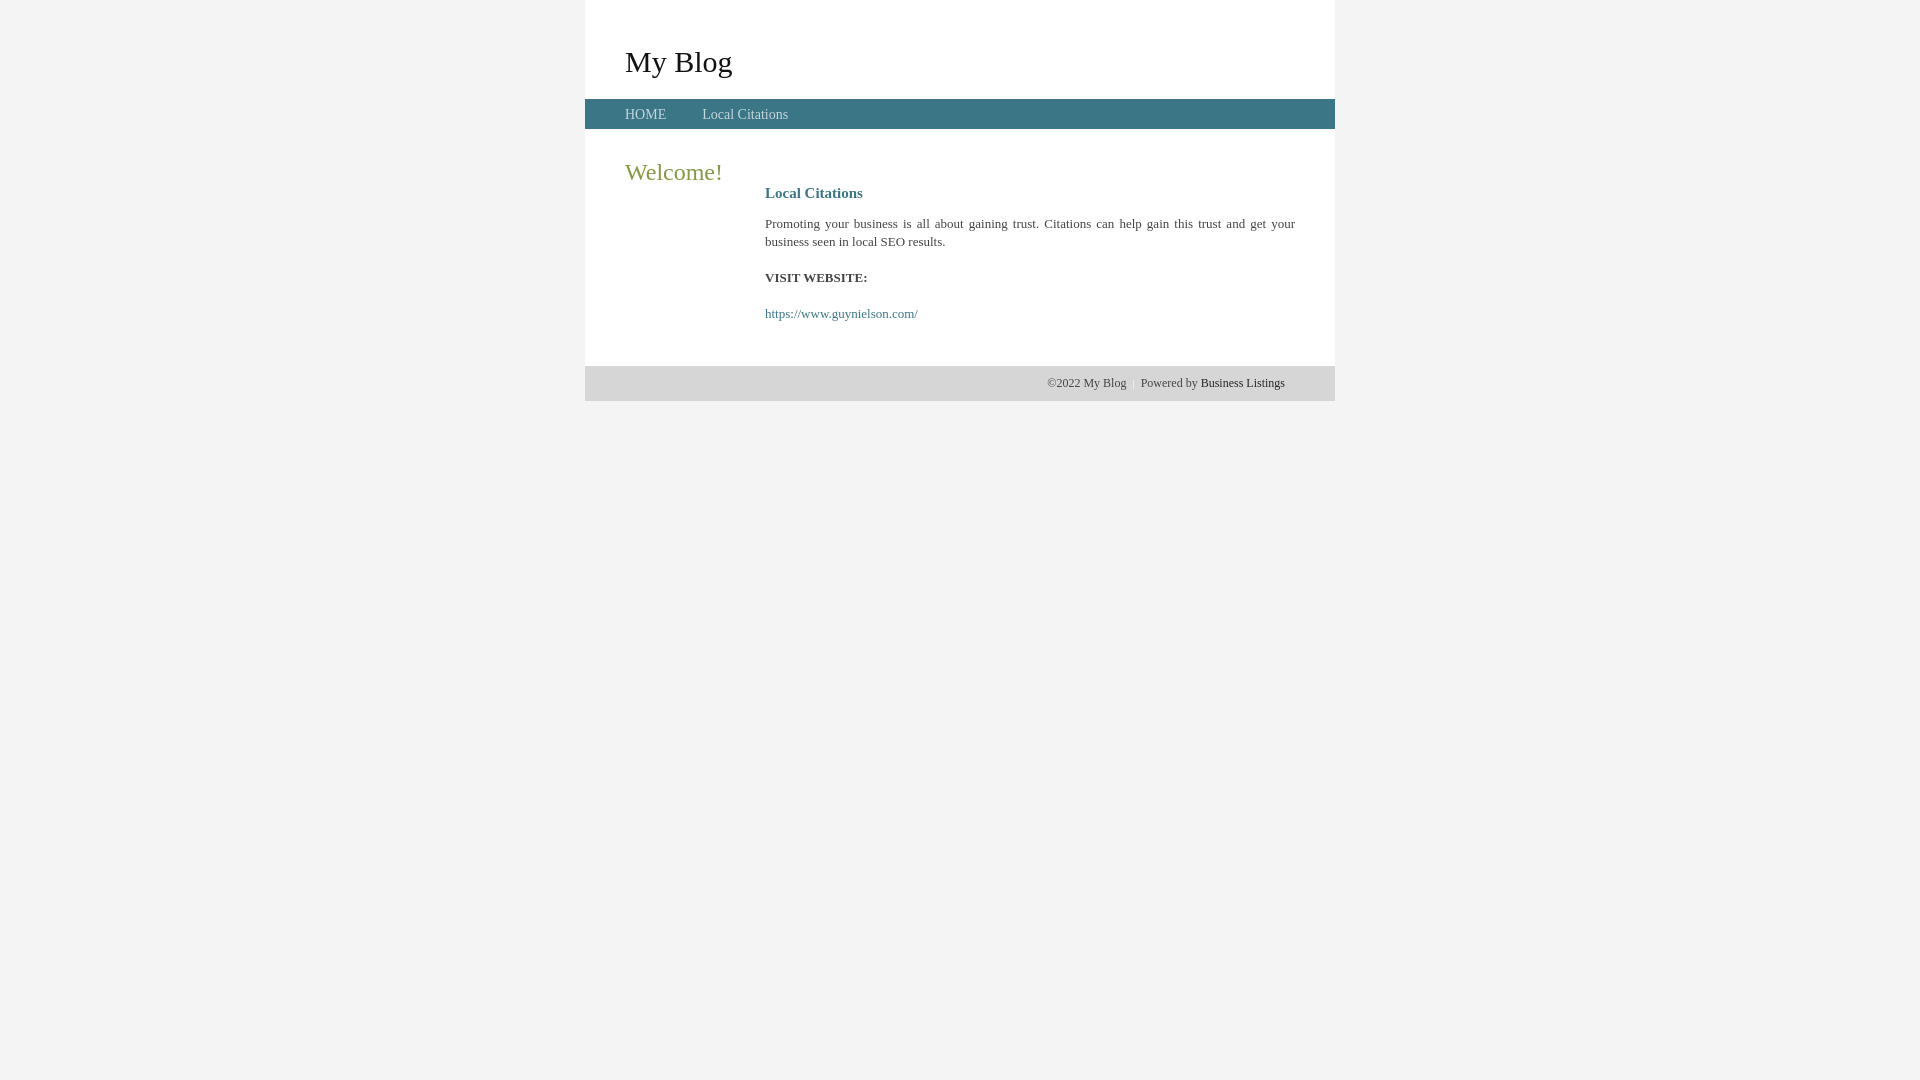 This screenshot has height=1080, width=1920. What do you see at coordinates (1243, 383) in the screenshot?
I see `Business Listings` at bounding box center [1243, 383].